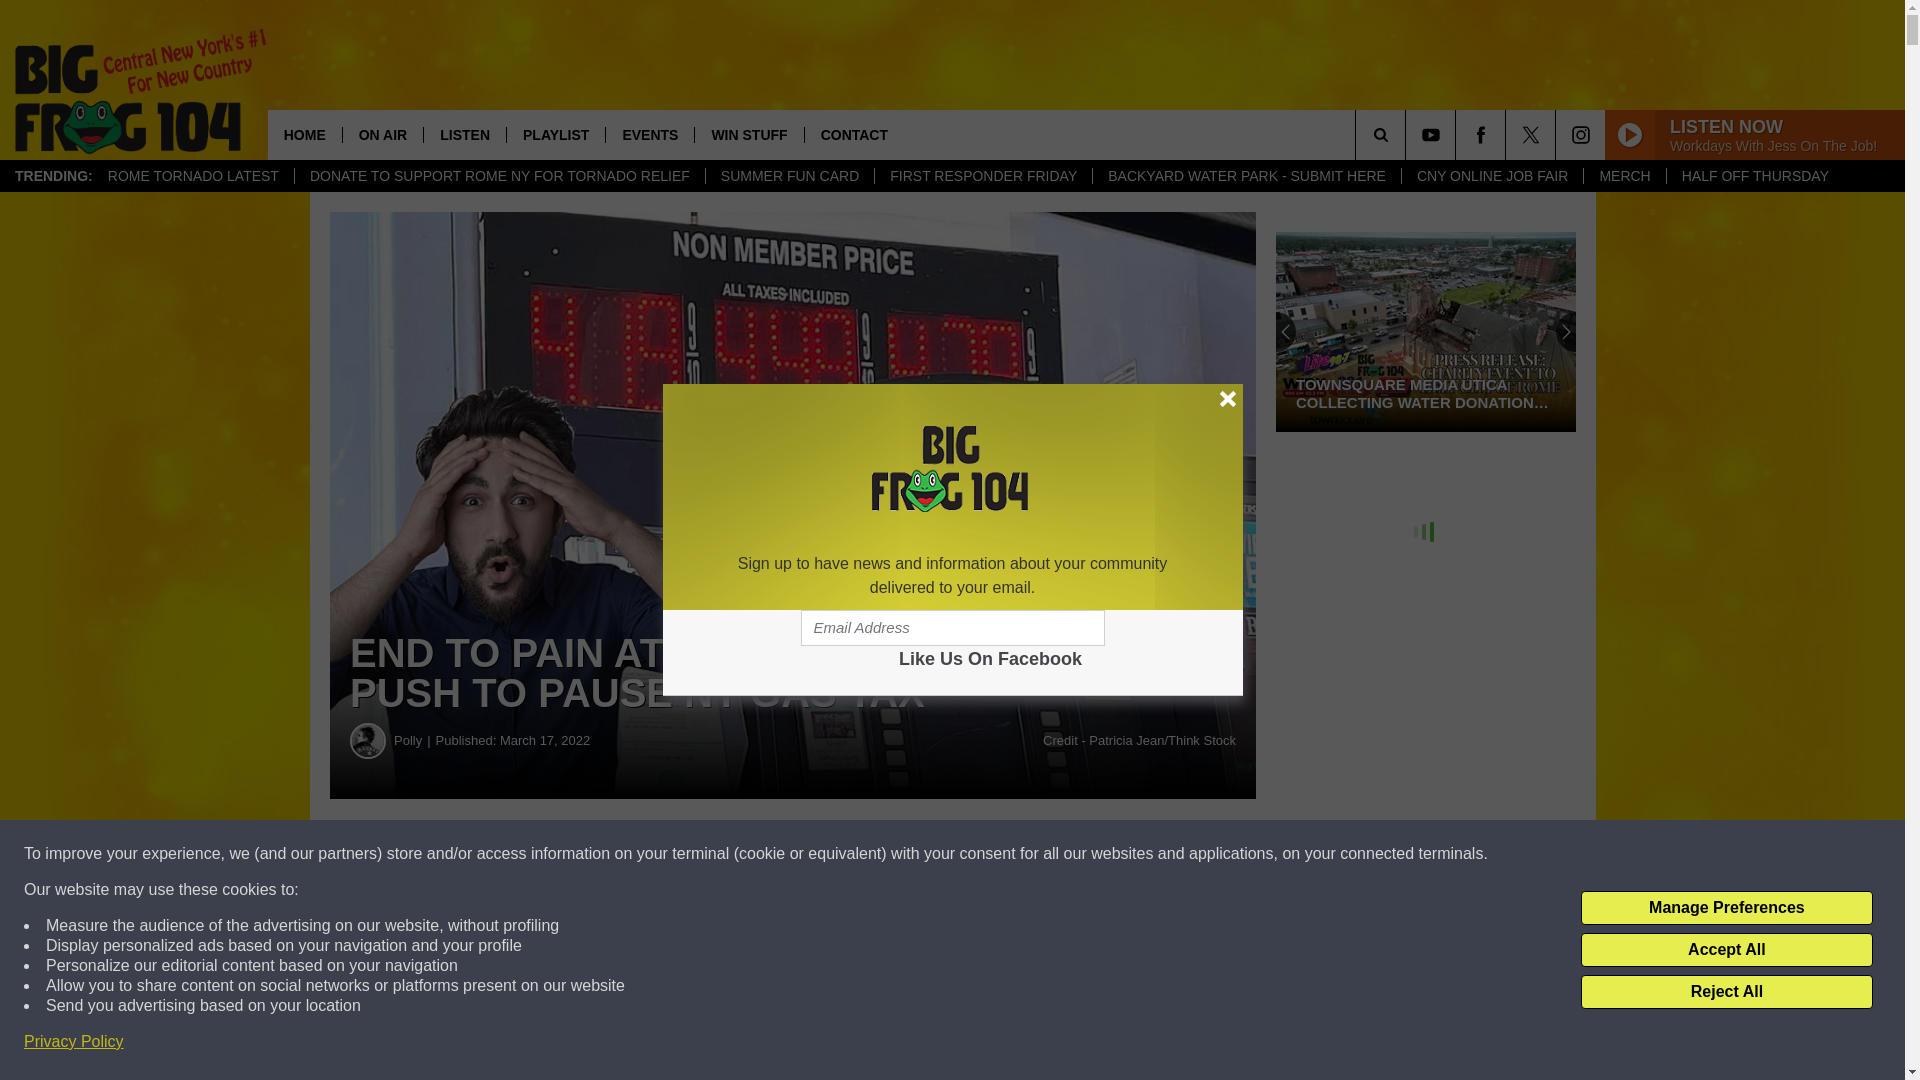  Describe the element at coordinates (1623, 176) in the screenshot. I see `MERCH` at that location.